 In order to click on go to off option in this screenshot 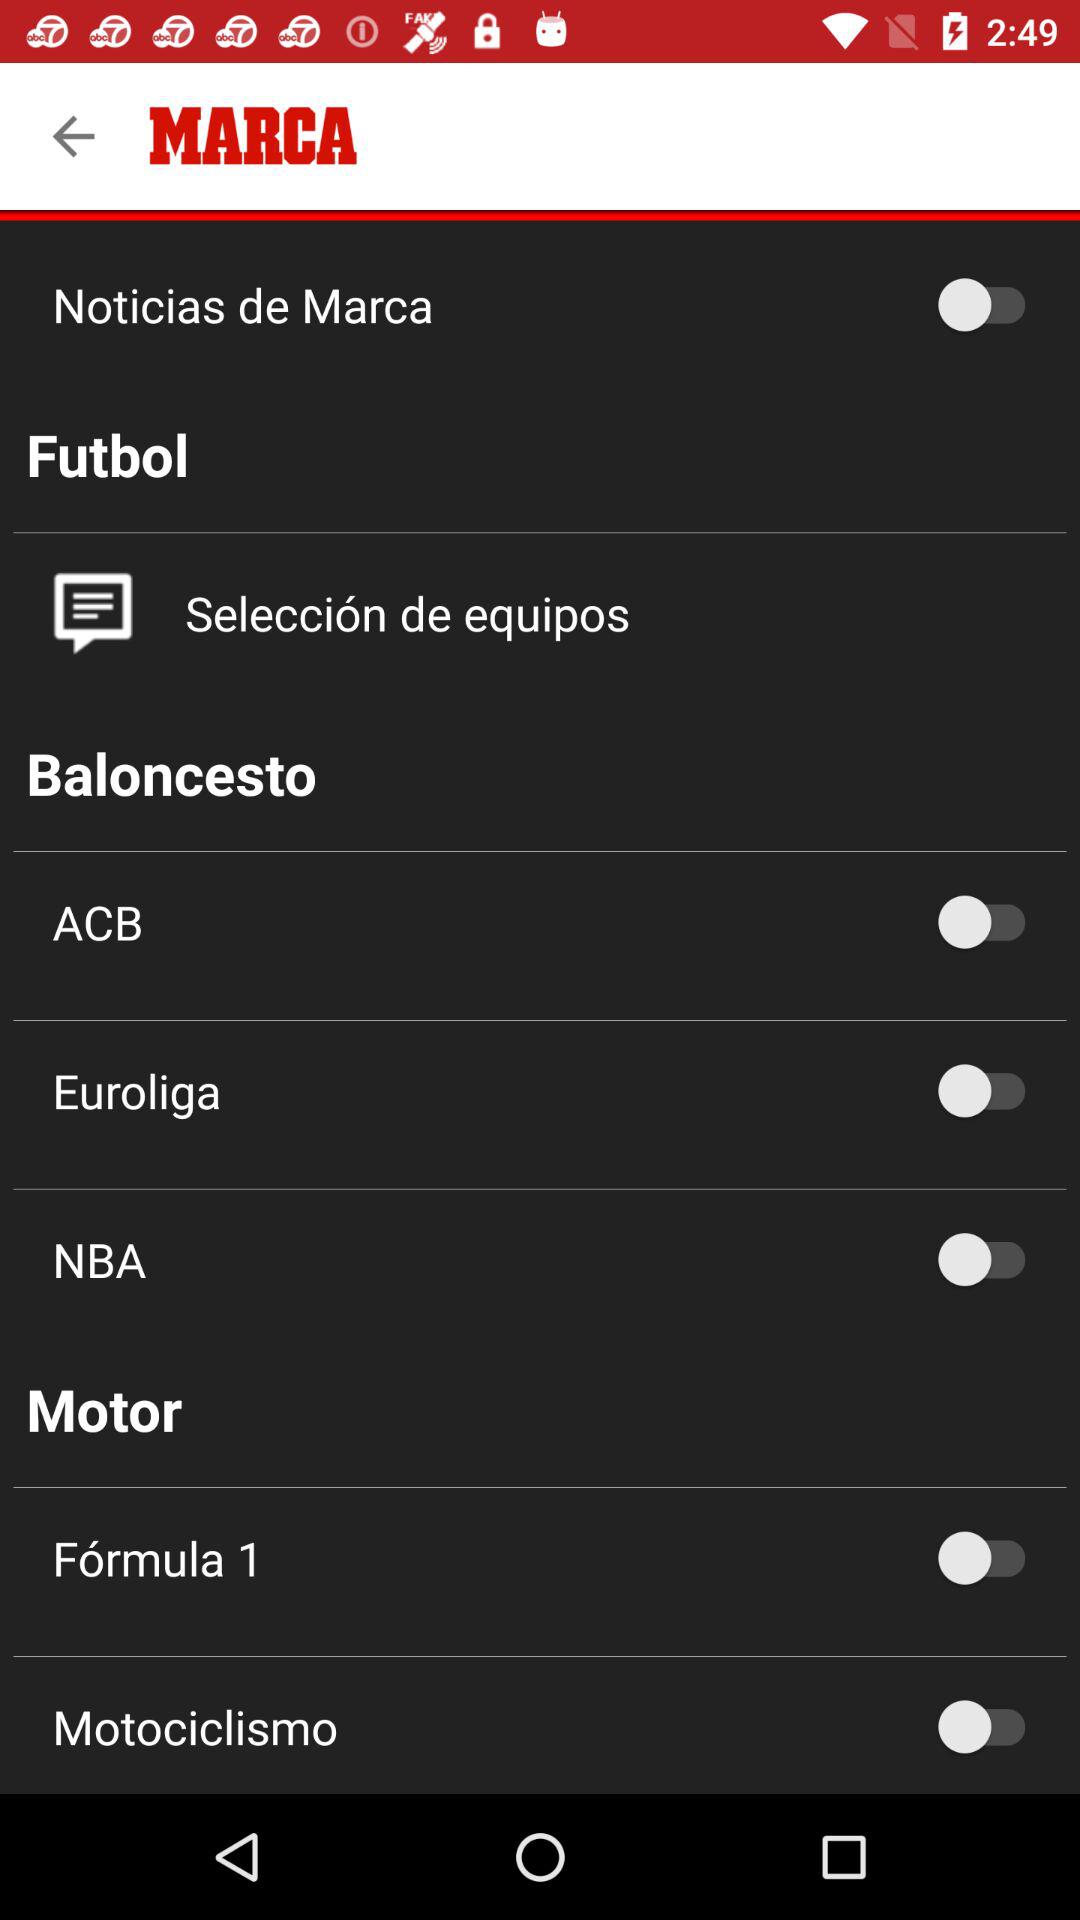, I will do `click(991, 1558)`.